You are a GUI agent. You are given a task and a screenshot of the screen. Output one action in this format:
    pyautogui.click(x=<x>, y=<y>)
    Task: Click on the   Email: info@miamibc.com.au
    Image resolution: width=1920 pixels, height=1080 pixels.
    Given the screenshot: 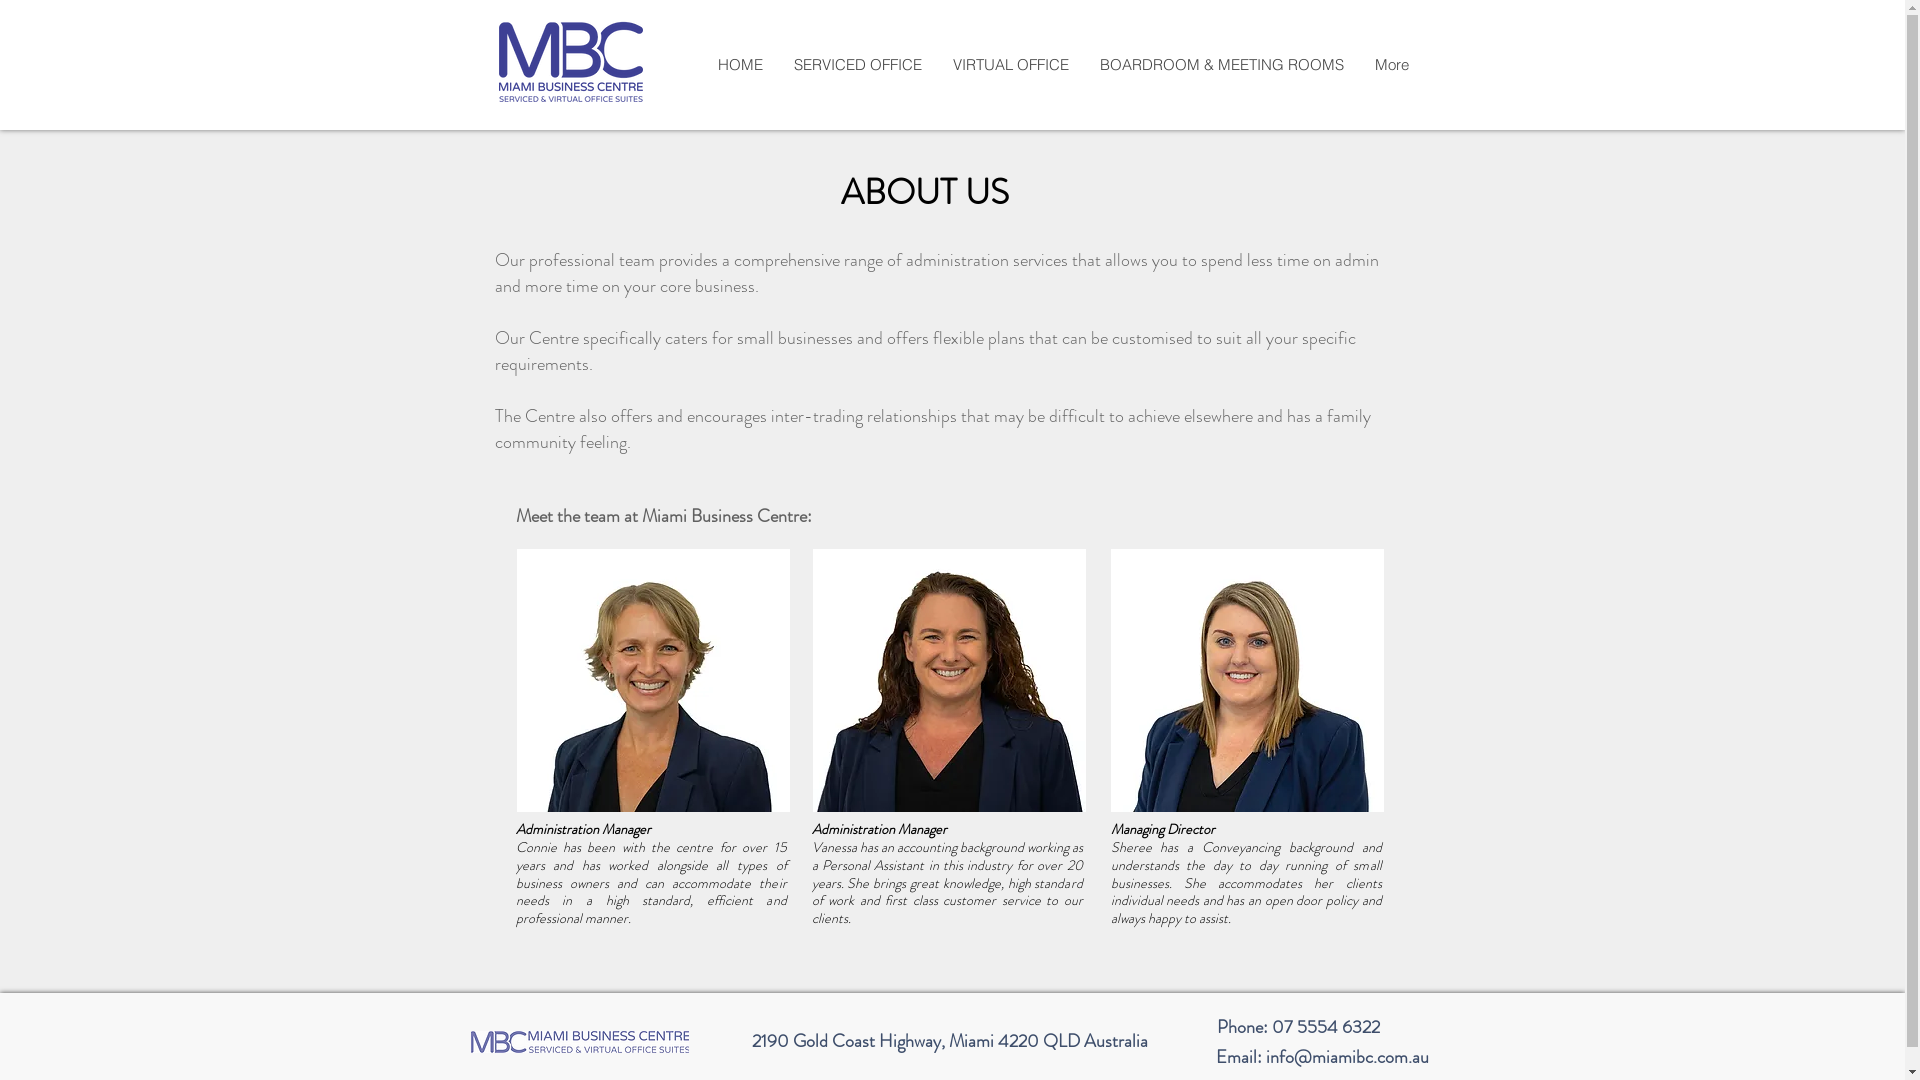 What is the action you would take?
    pyautogui.click(x=1318, y=1056)
    